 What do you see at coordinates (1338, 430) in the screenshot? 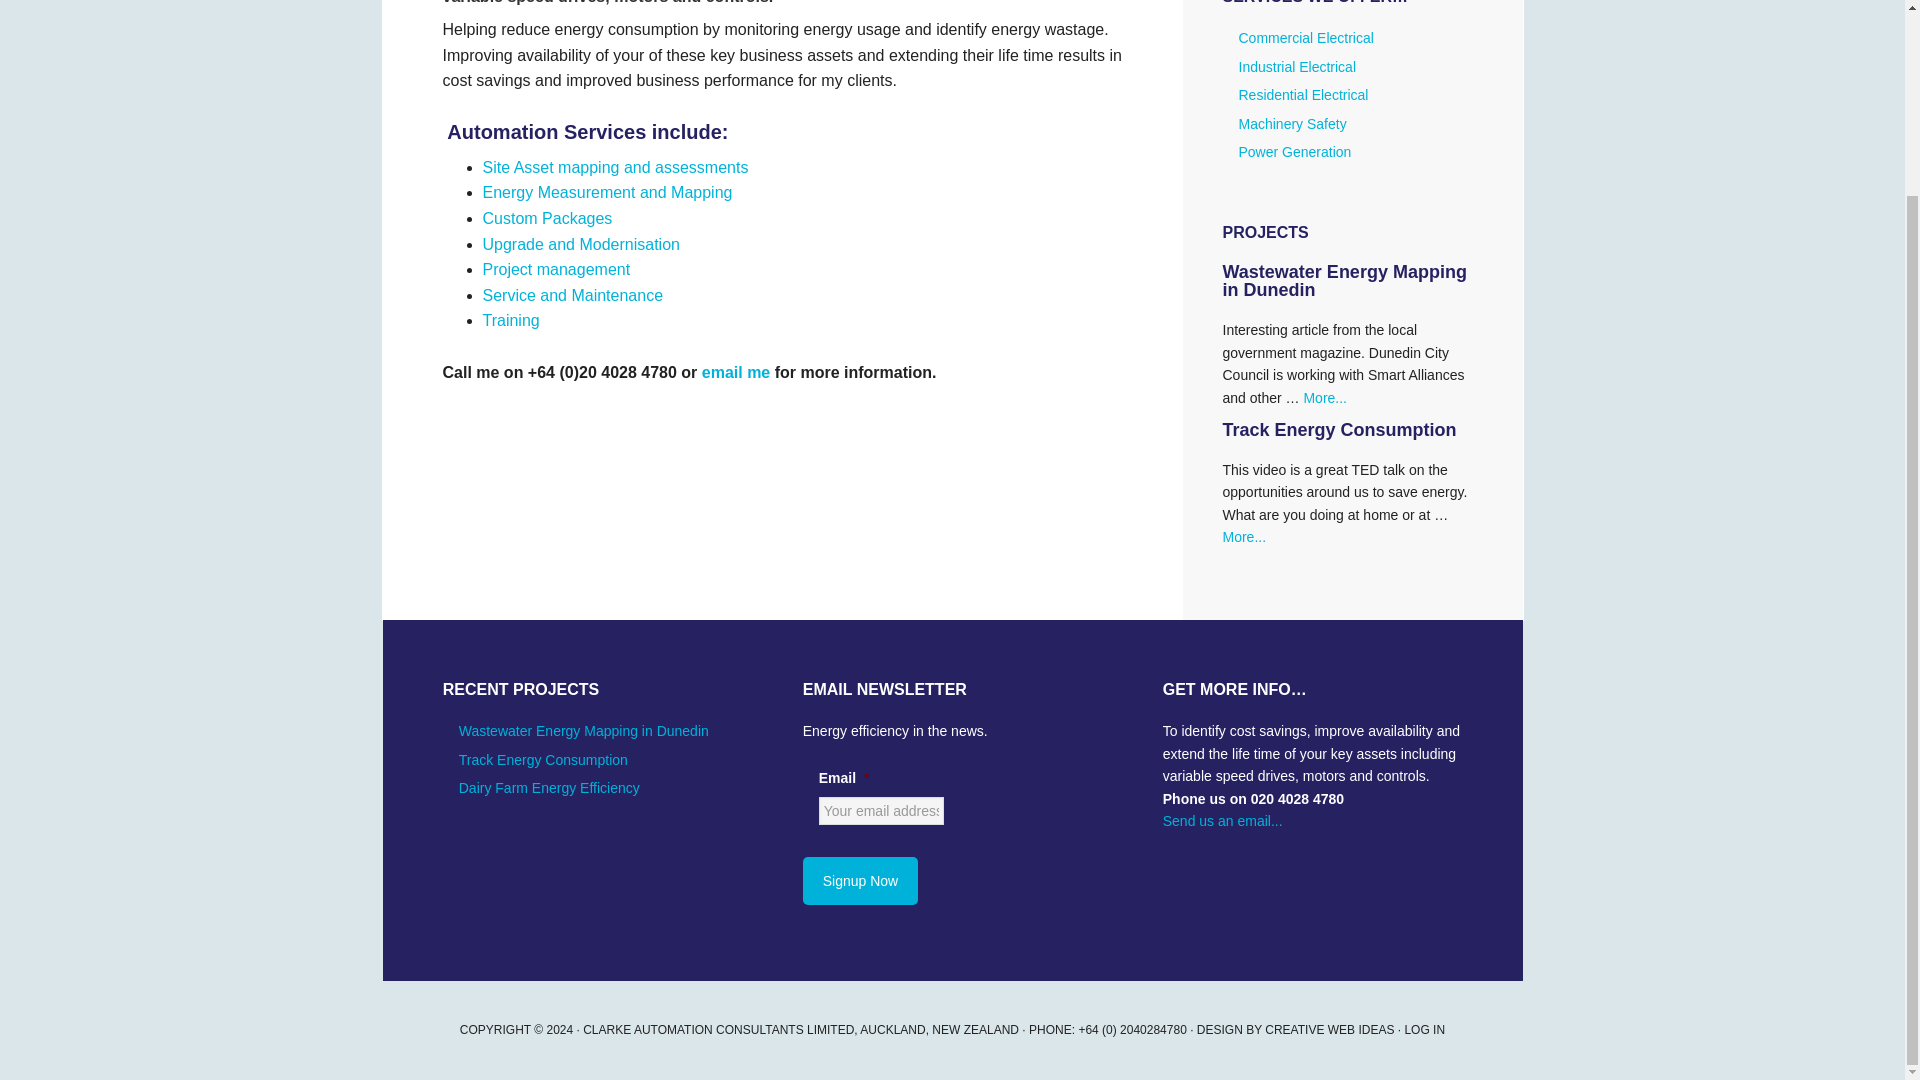
I see `Track Energy Consumption` at bounding box center [1338, 430].